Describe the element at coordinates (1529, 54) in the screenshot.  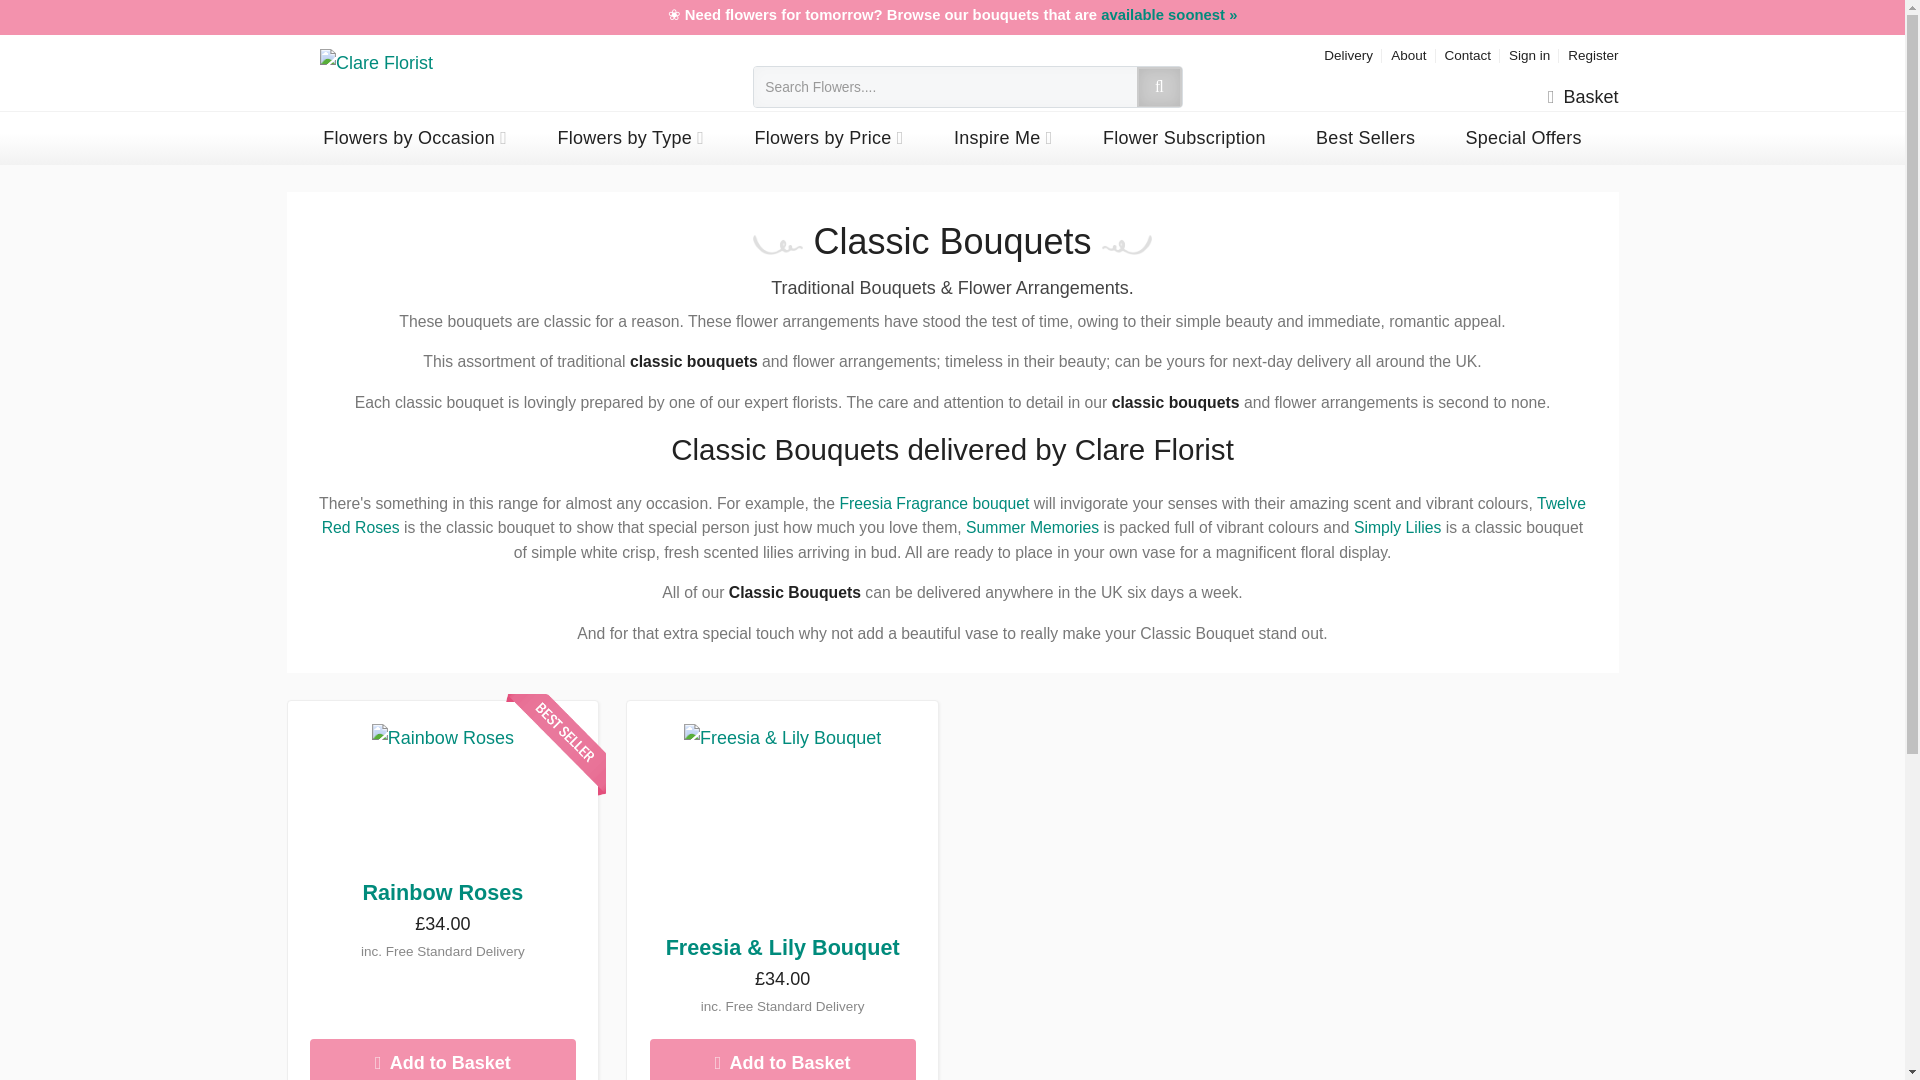
I see `Sign in` at that location.